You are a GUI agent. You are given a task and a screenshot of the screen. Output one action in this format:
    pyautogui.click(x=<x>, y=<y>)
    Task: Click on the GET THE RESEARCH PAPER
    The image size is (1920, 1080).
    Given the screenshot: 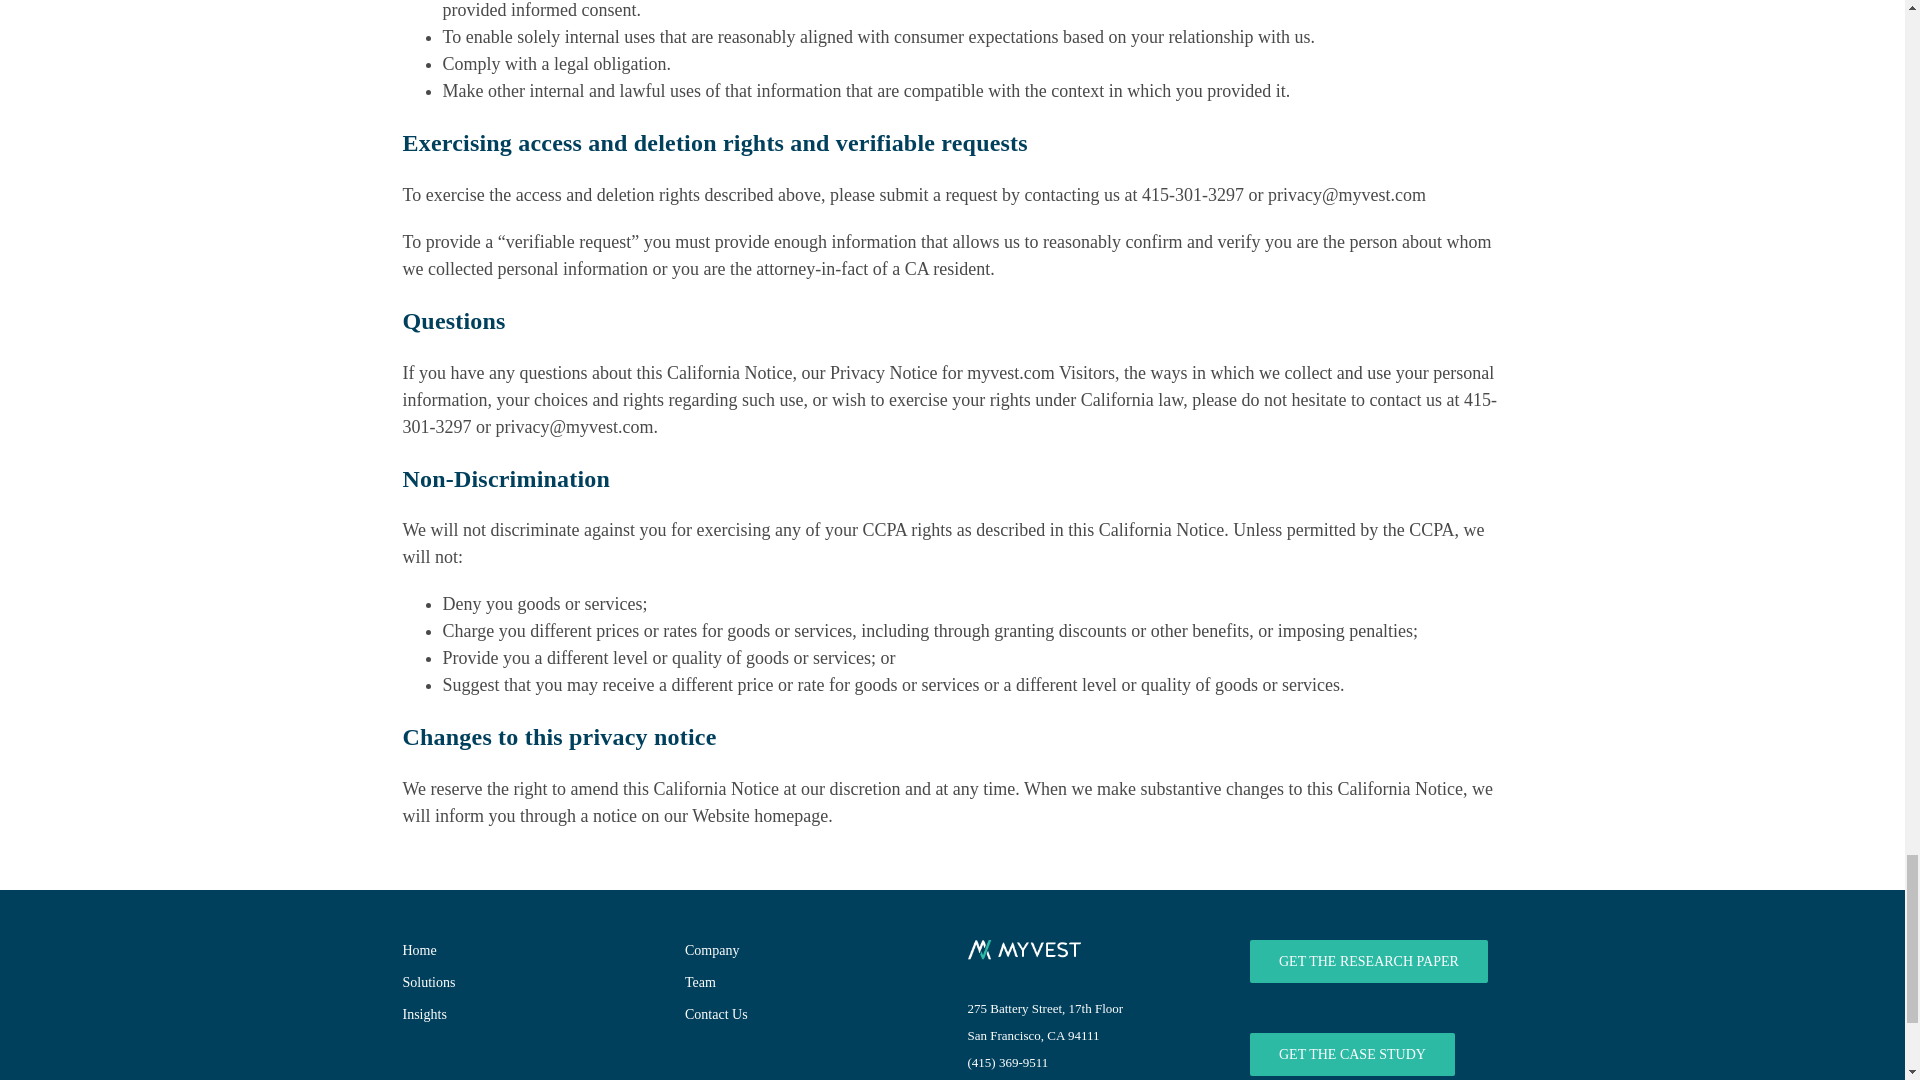 What is the action you would take?
    pyautogui.click(x=1368, y=960)
    